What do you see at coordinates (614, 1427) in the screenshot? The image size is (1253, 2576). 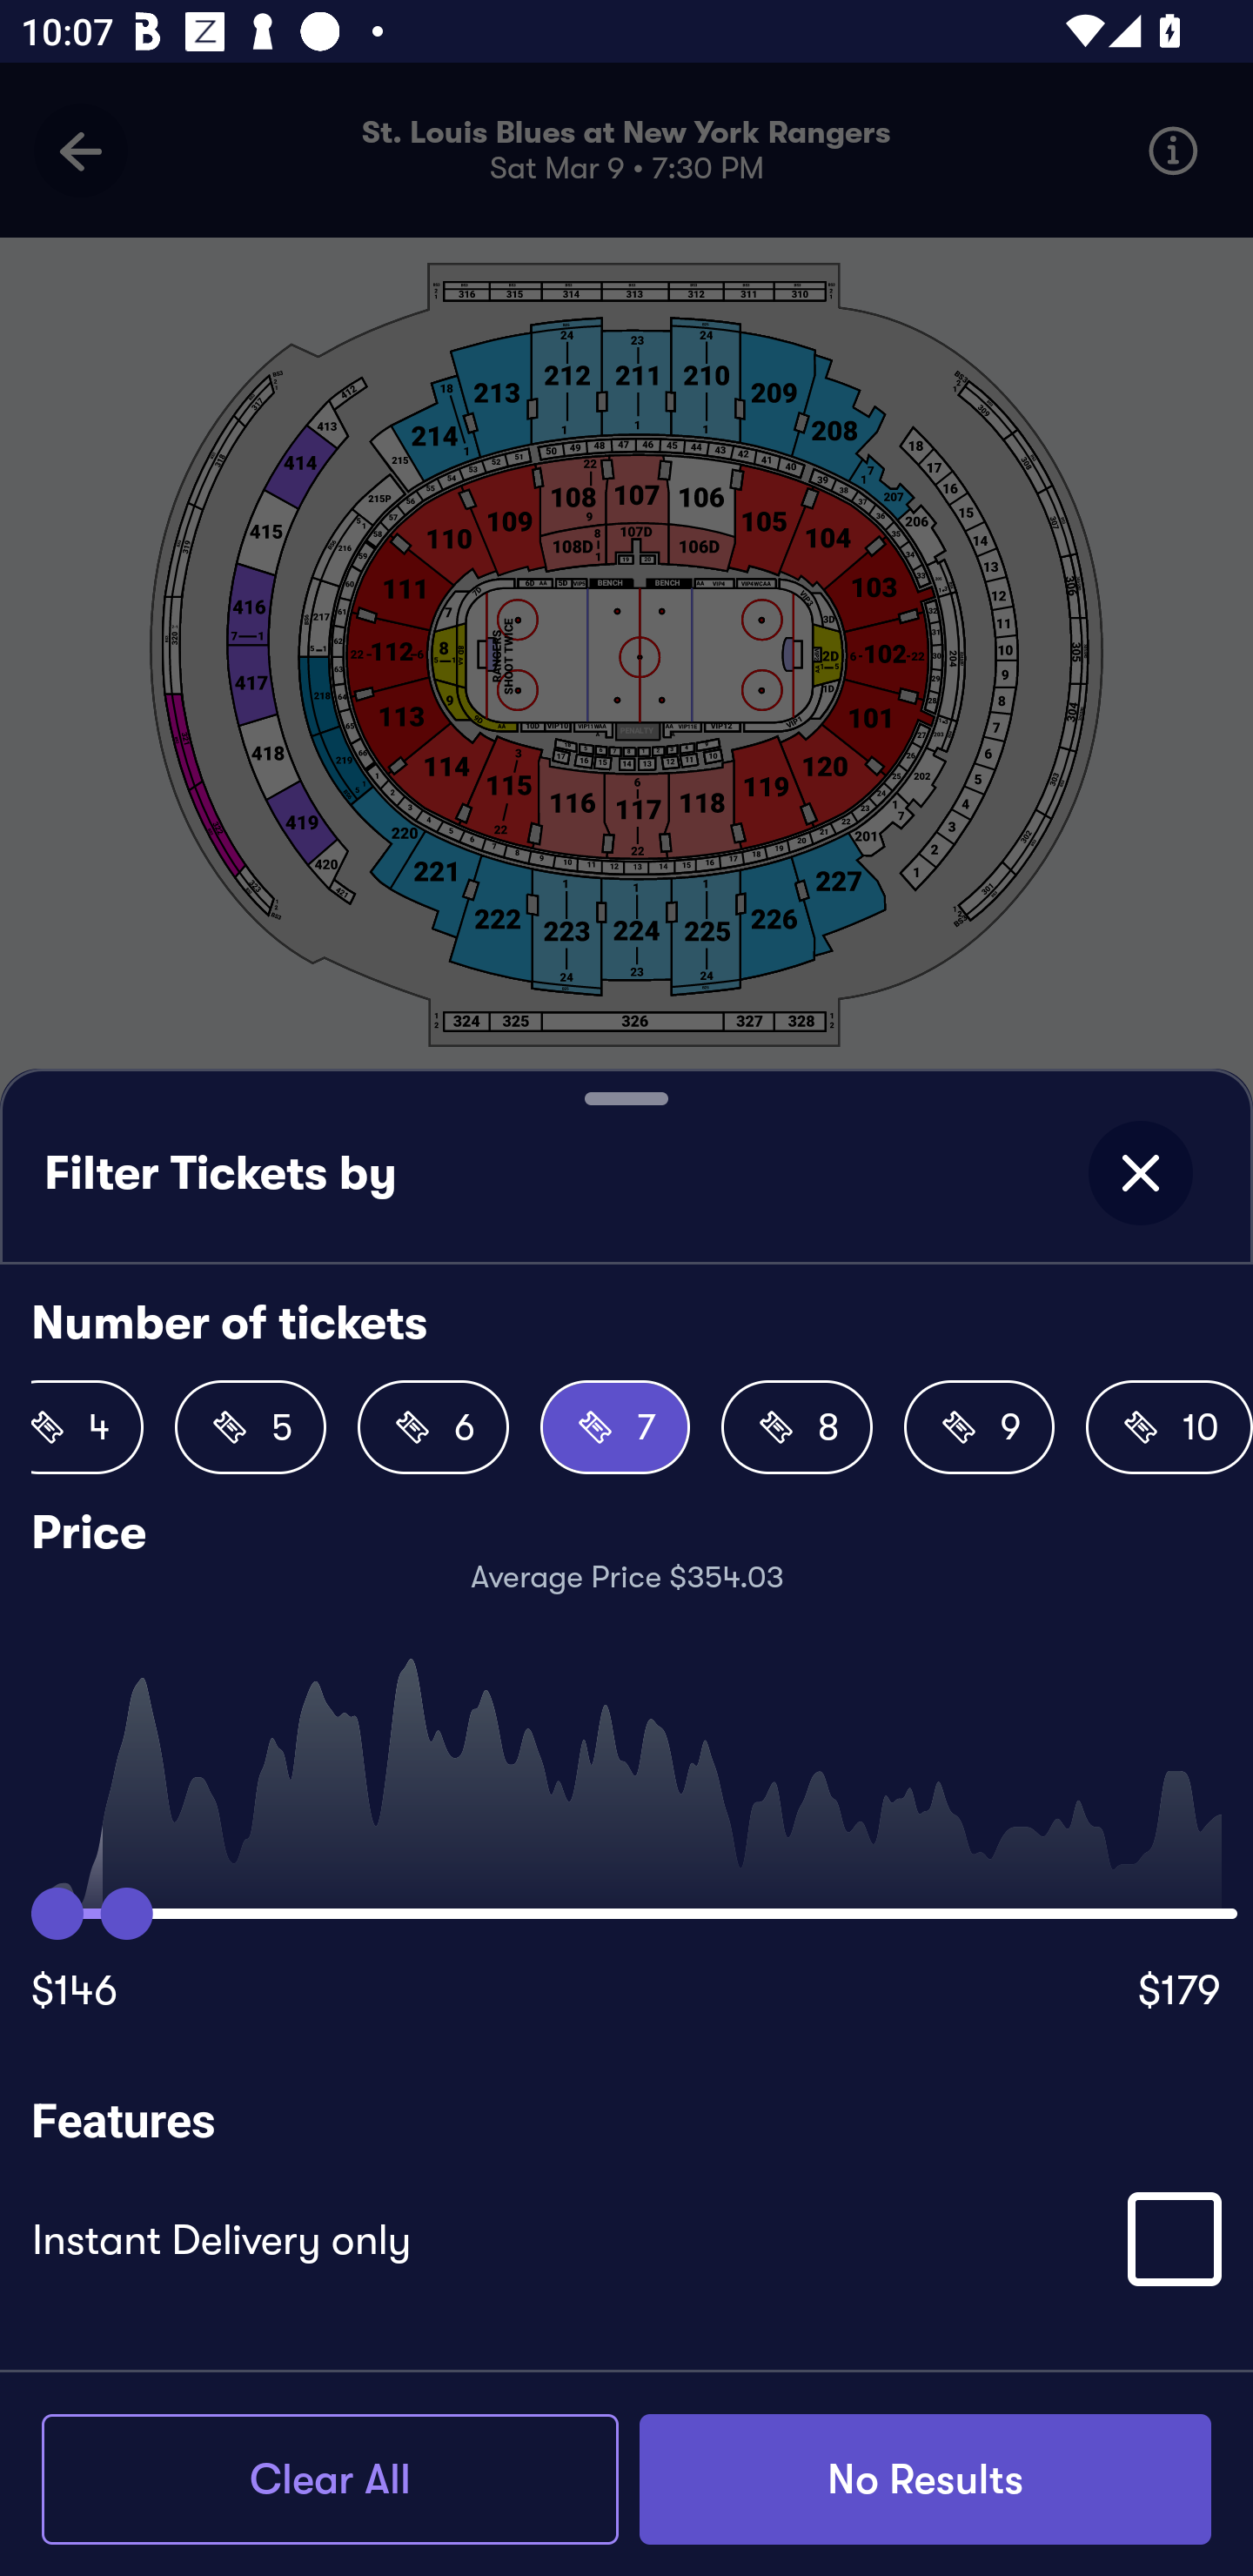 I see `7` at bounding box center [614, 1427].